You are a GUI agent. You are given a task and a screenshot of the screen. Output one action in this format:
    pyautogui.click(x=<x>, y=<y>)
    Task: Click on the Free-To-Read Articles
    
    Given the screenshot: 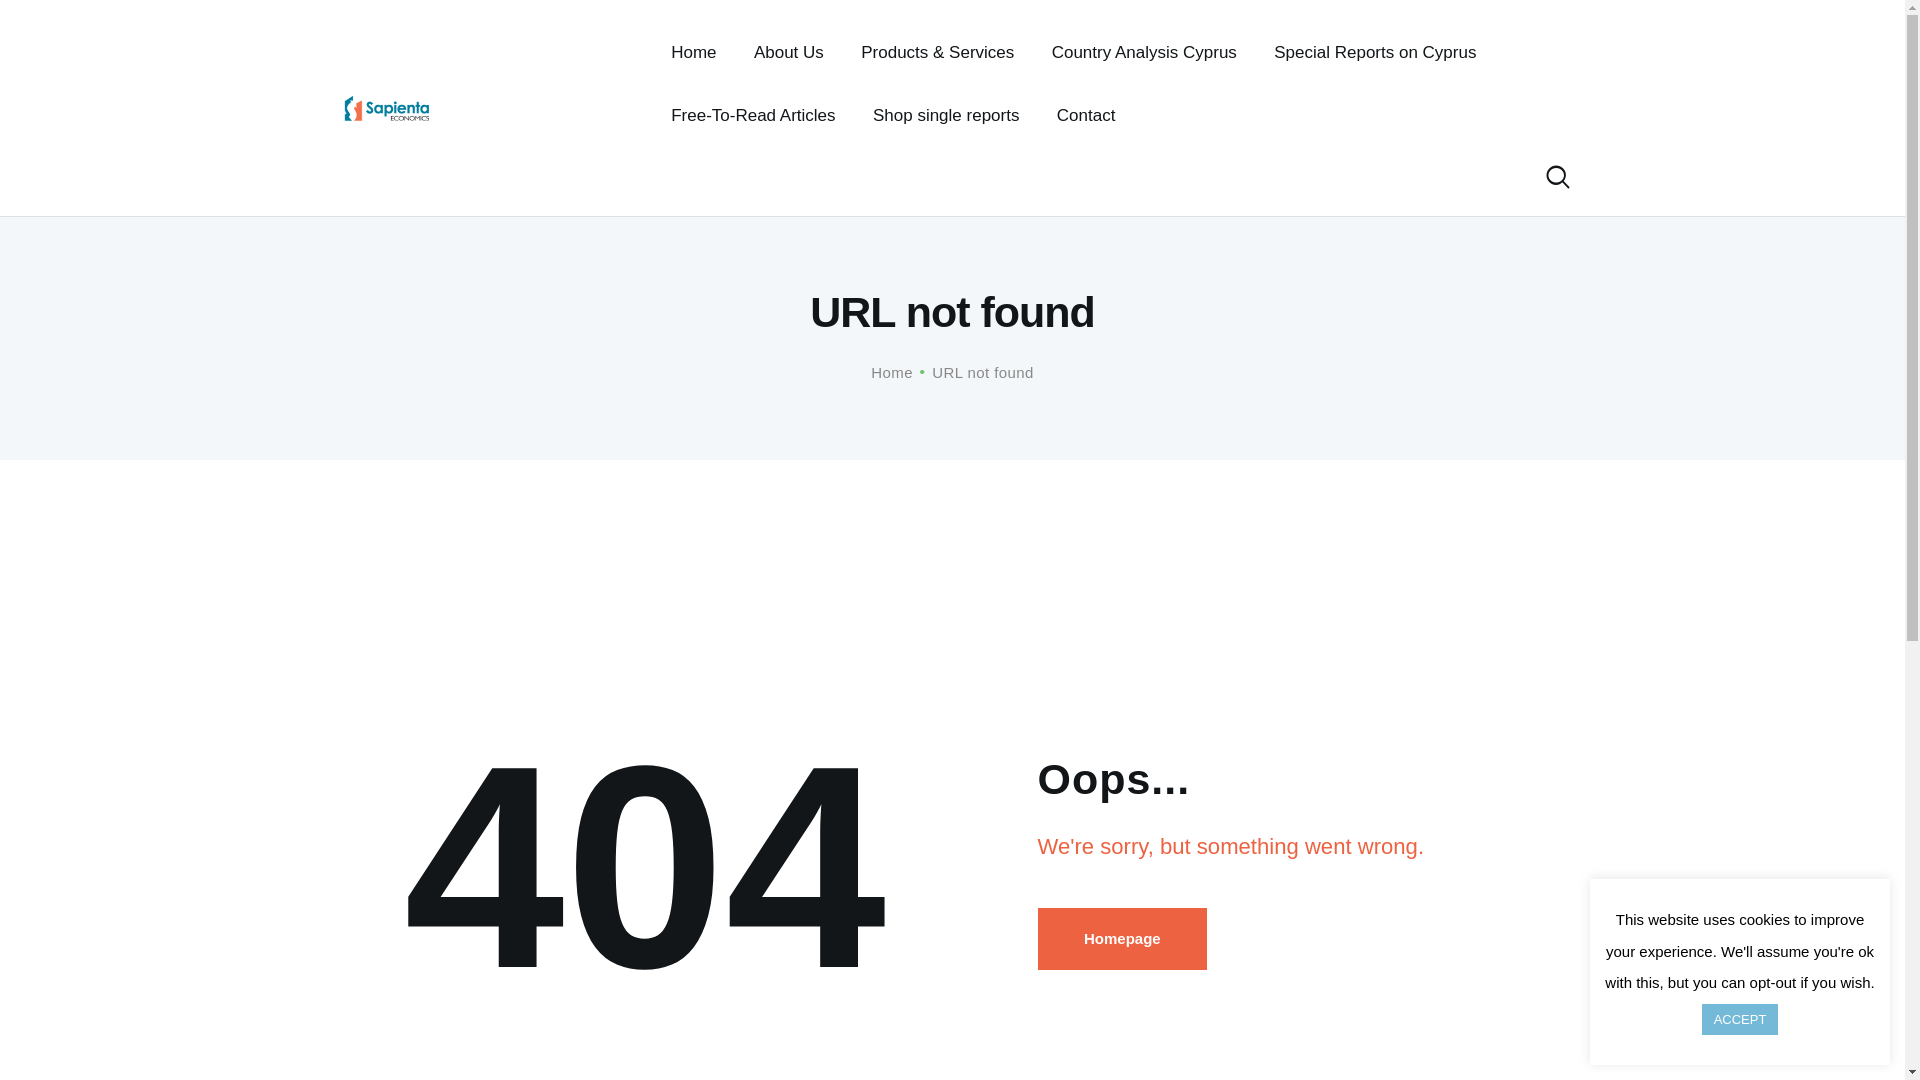 What is the action you would take?
    pyautogui.click(x=753, y=115)
    